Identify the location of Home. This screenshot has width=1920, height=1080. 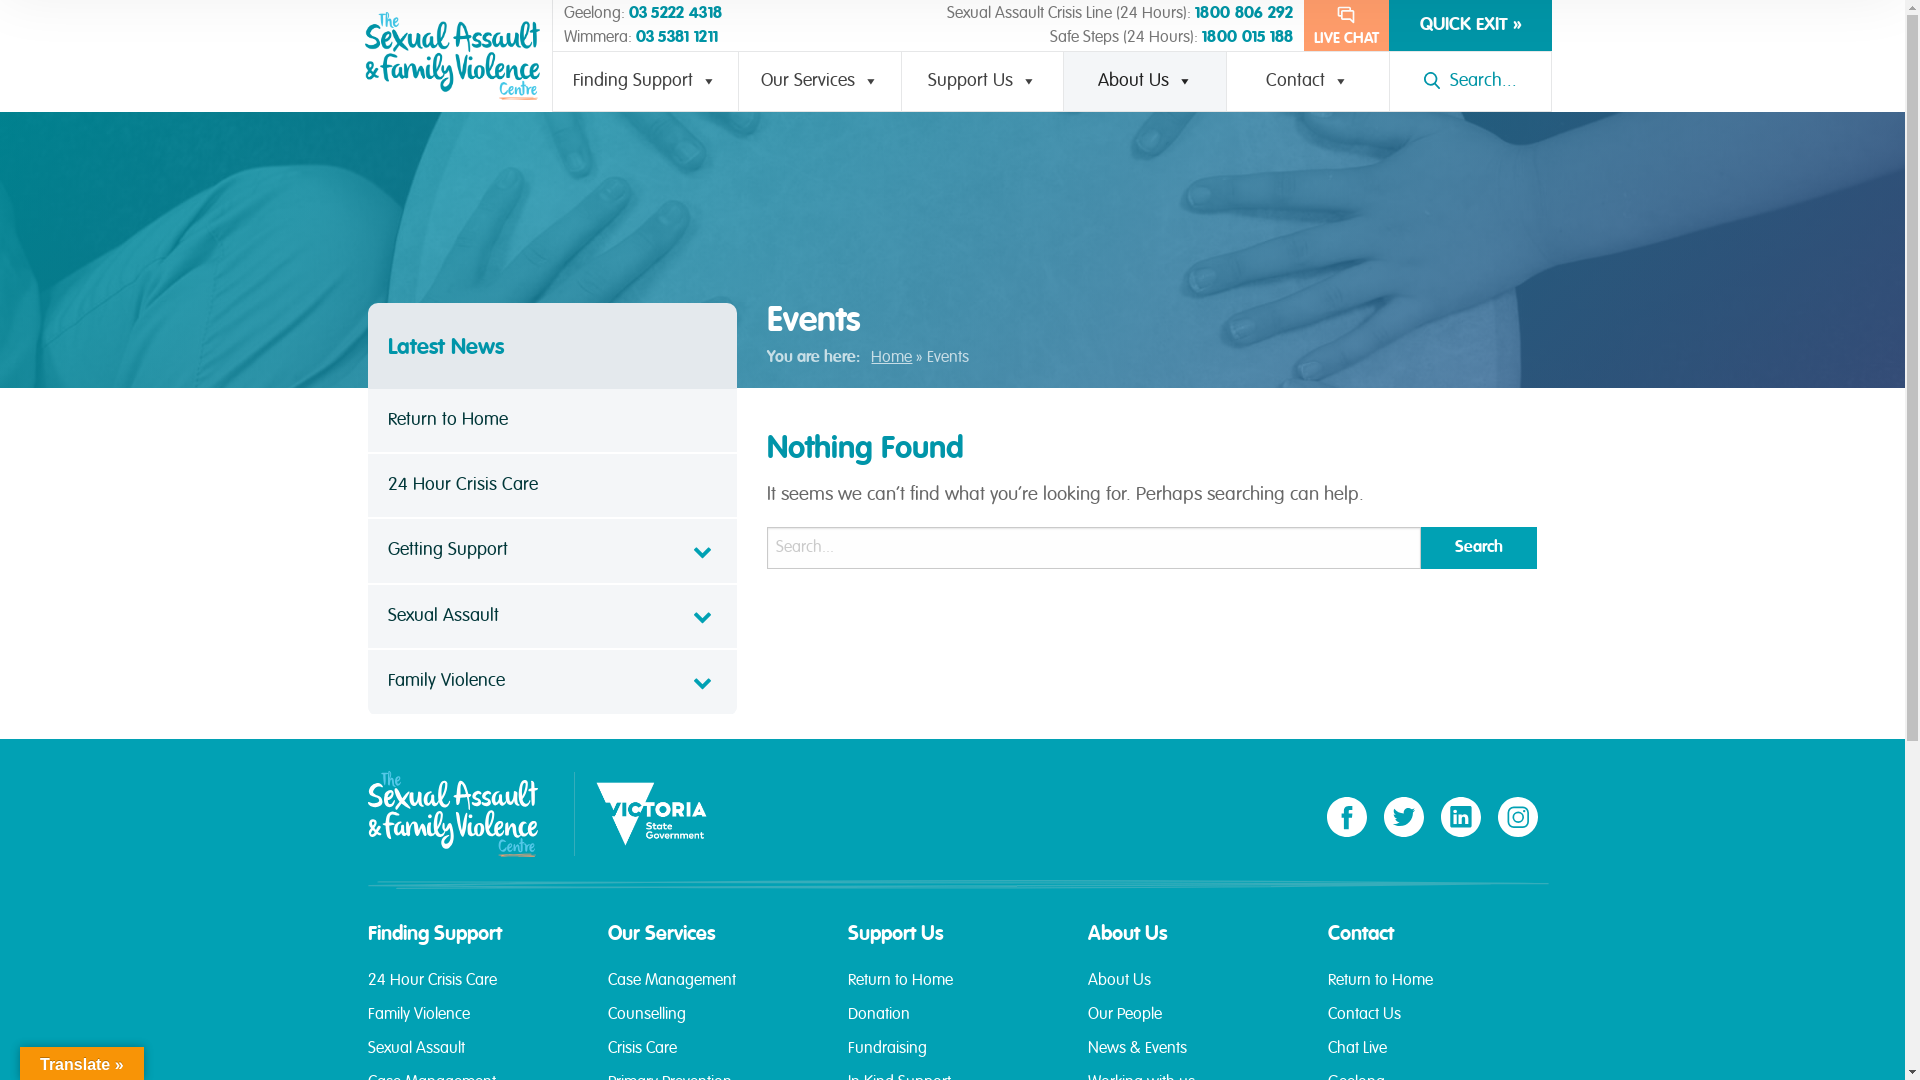
(892, 358).